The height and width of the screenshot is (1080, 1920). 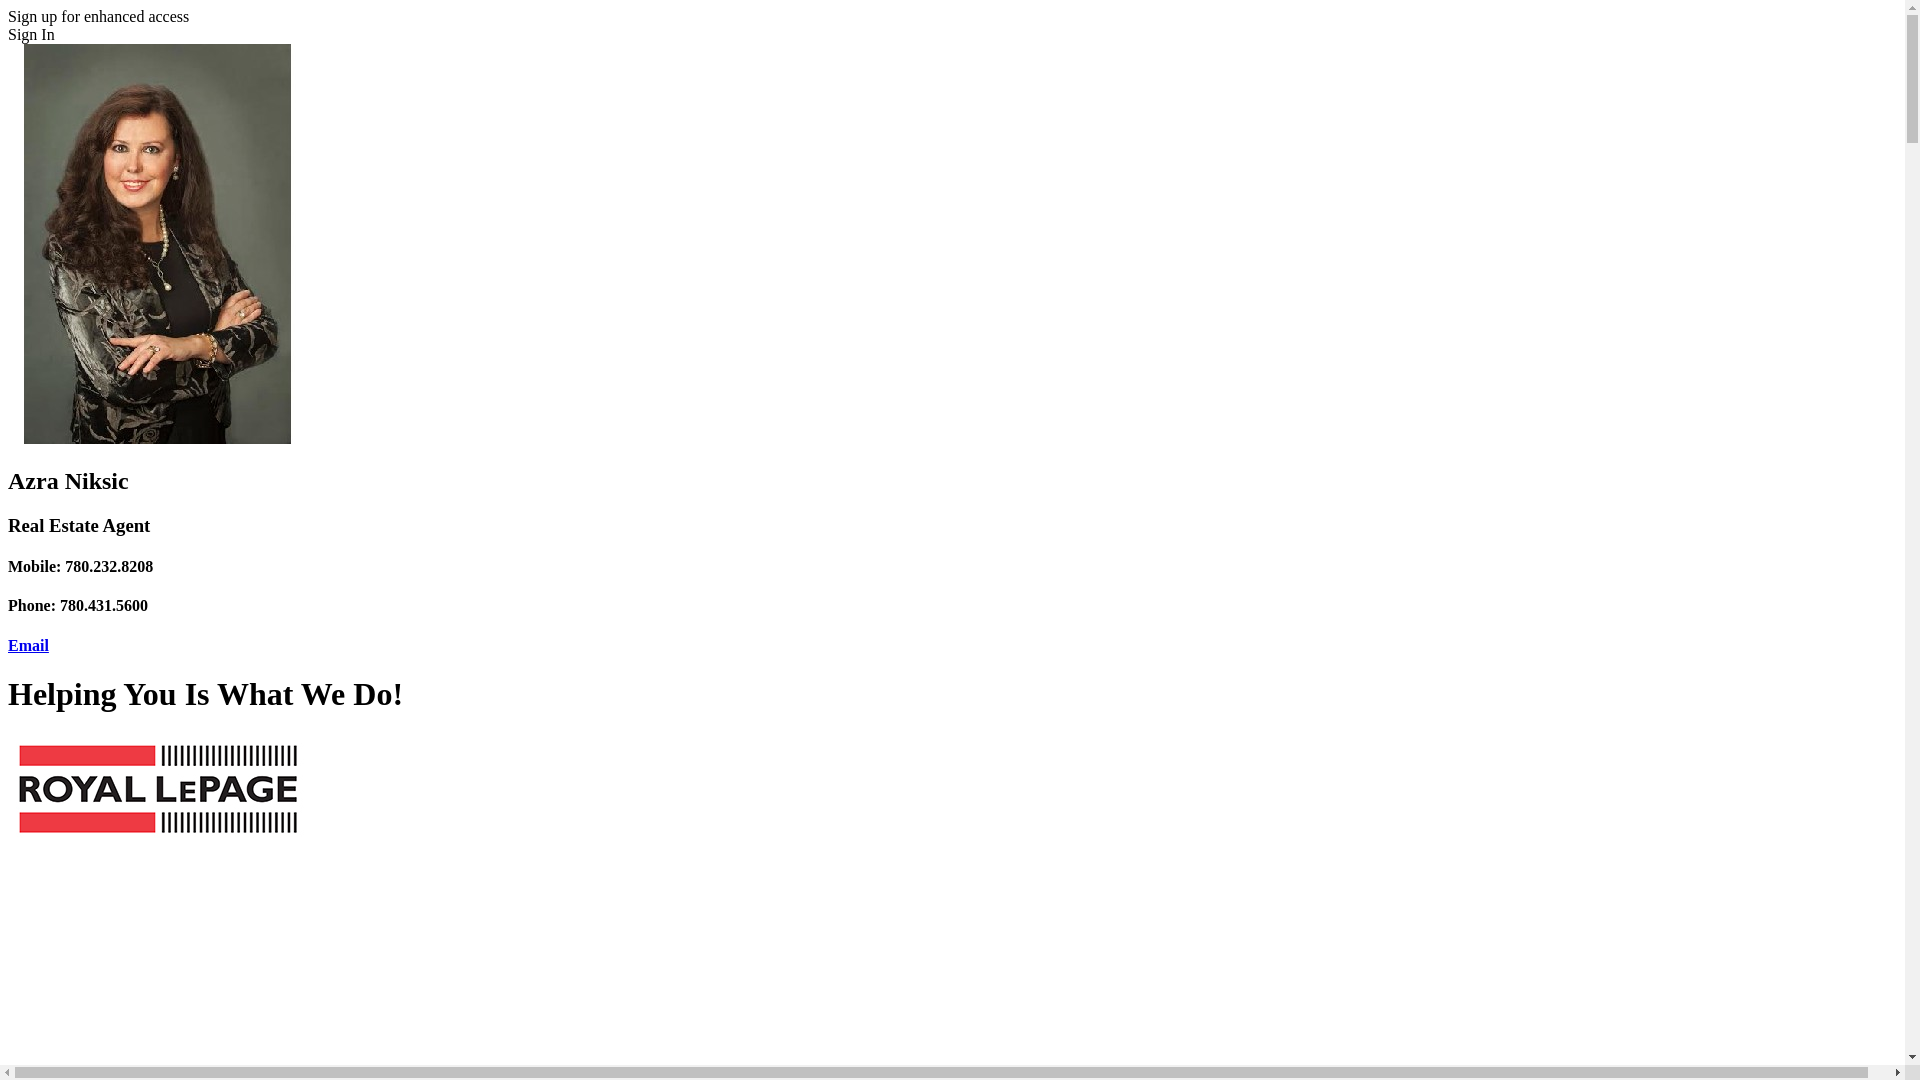 I want to click on Email, so click(x=28, y=646).